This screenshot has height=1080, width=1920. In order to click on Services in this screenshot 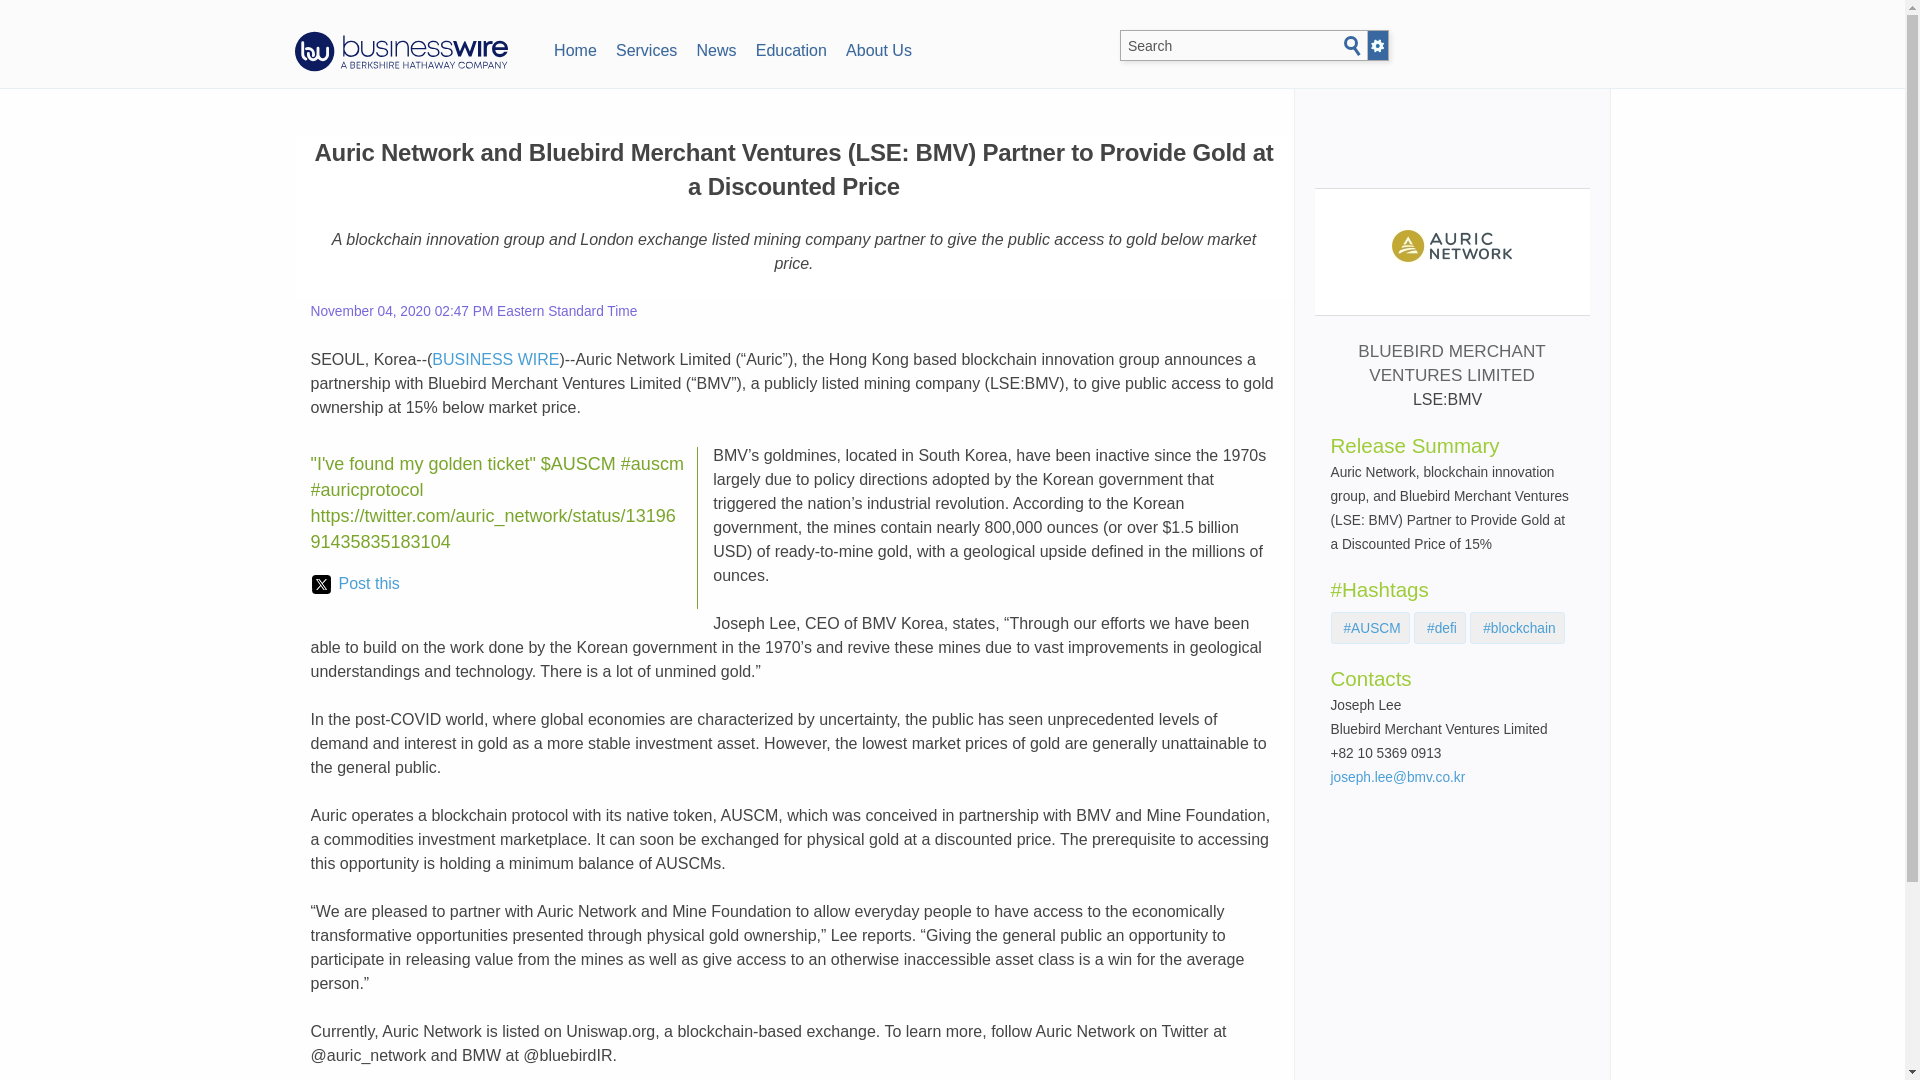, I will do `click(646, 48)`.